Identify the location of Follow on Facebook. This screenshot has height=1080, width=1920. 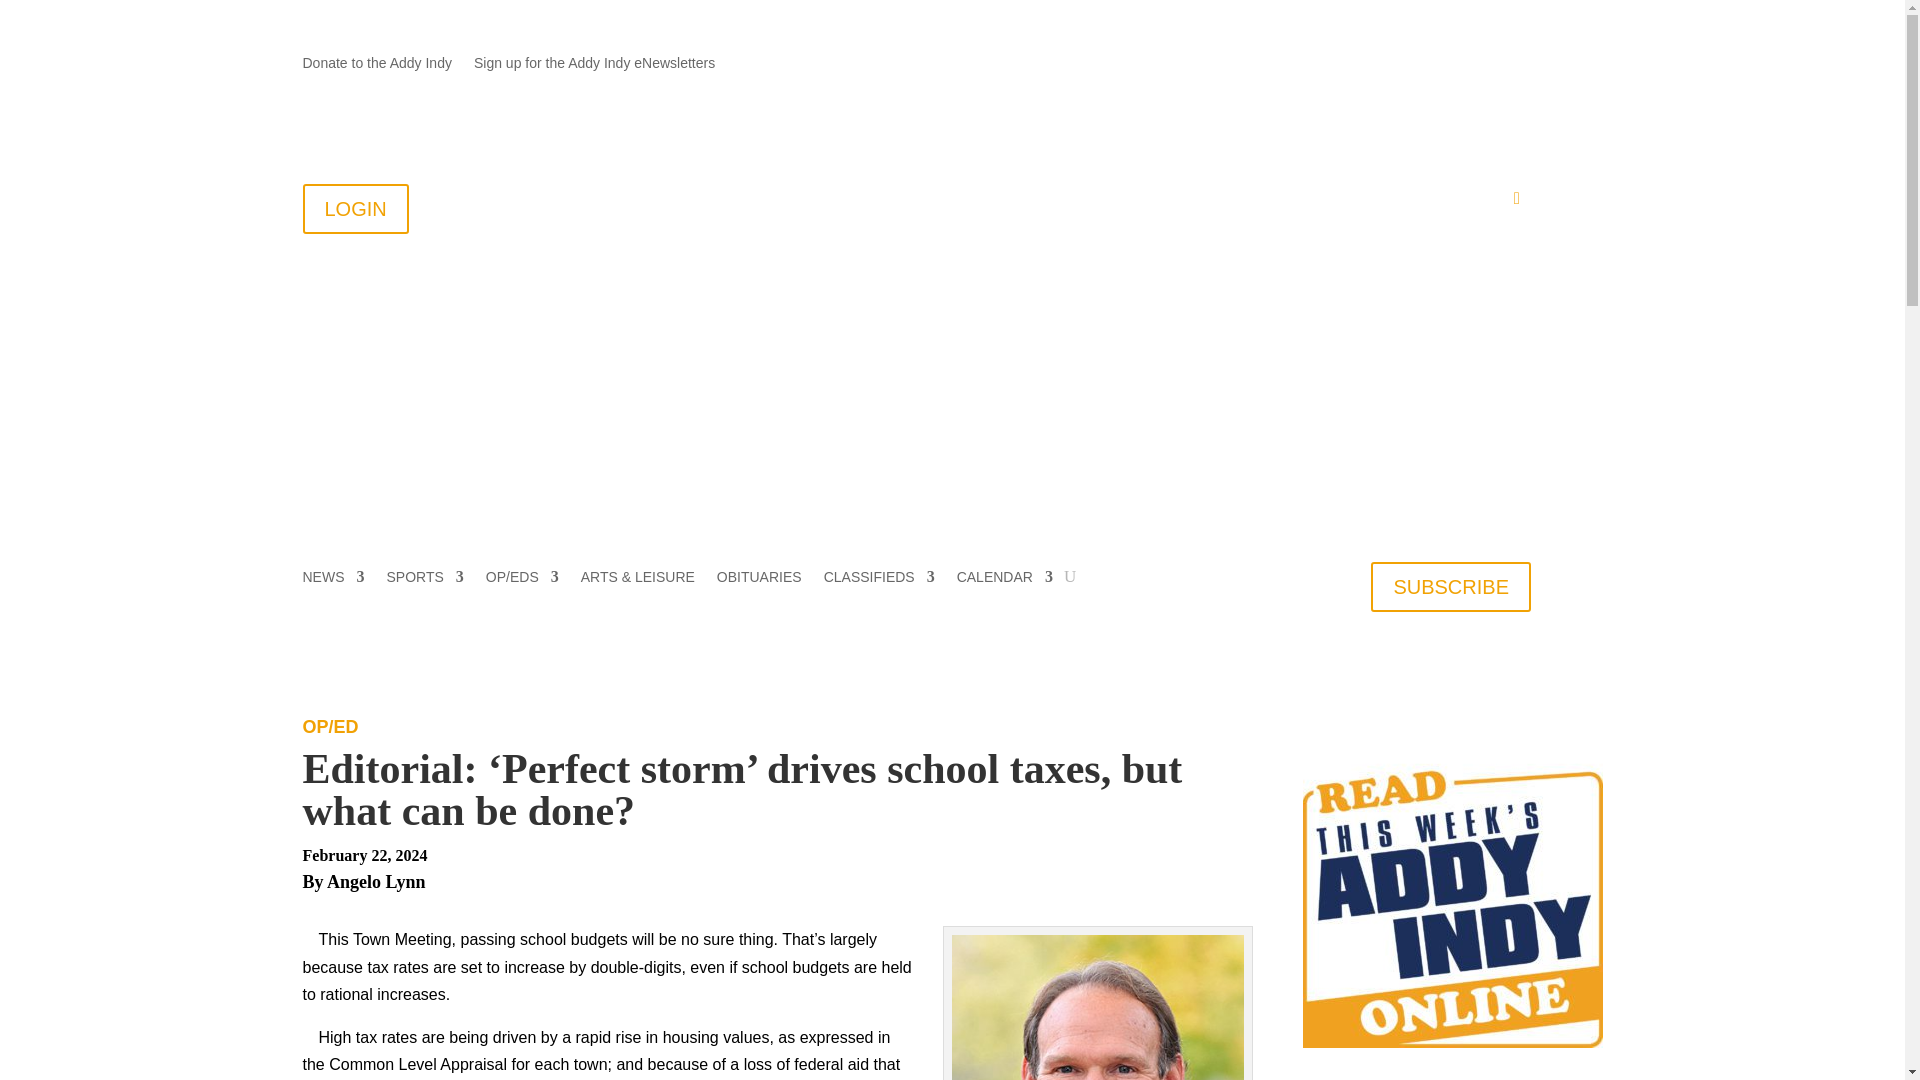
(1434, 63).